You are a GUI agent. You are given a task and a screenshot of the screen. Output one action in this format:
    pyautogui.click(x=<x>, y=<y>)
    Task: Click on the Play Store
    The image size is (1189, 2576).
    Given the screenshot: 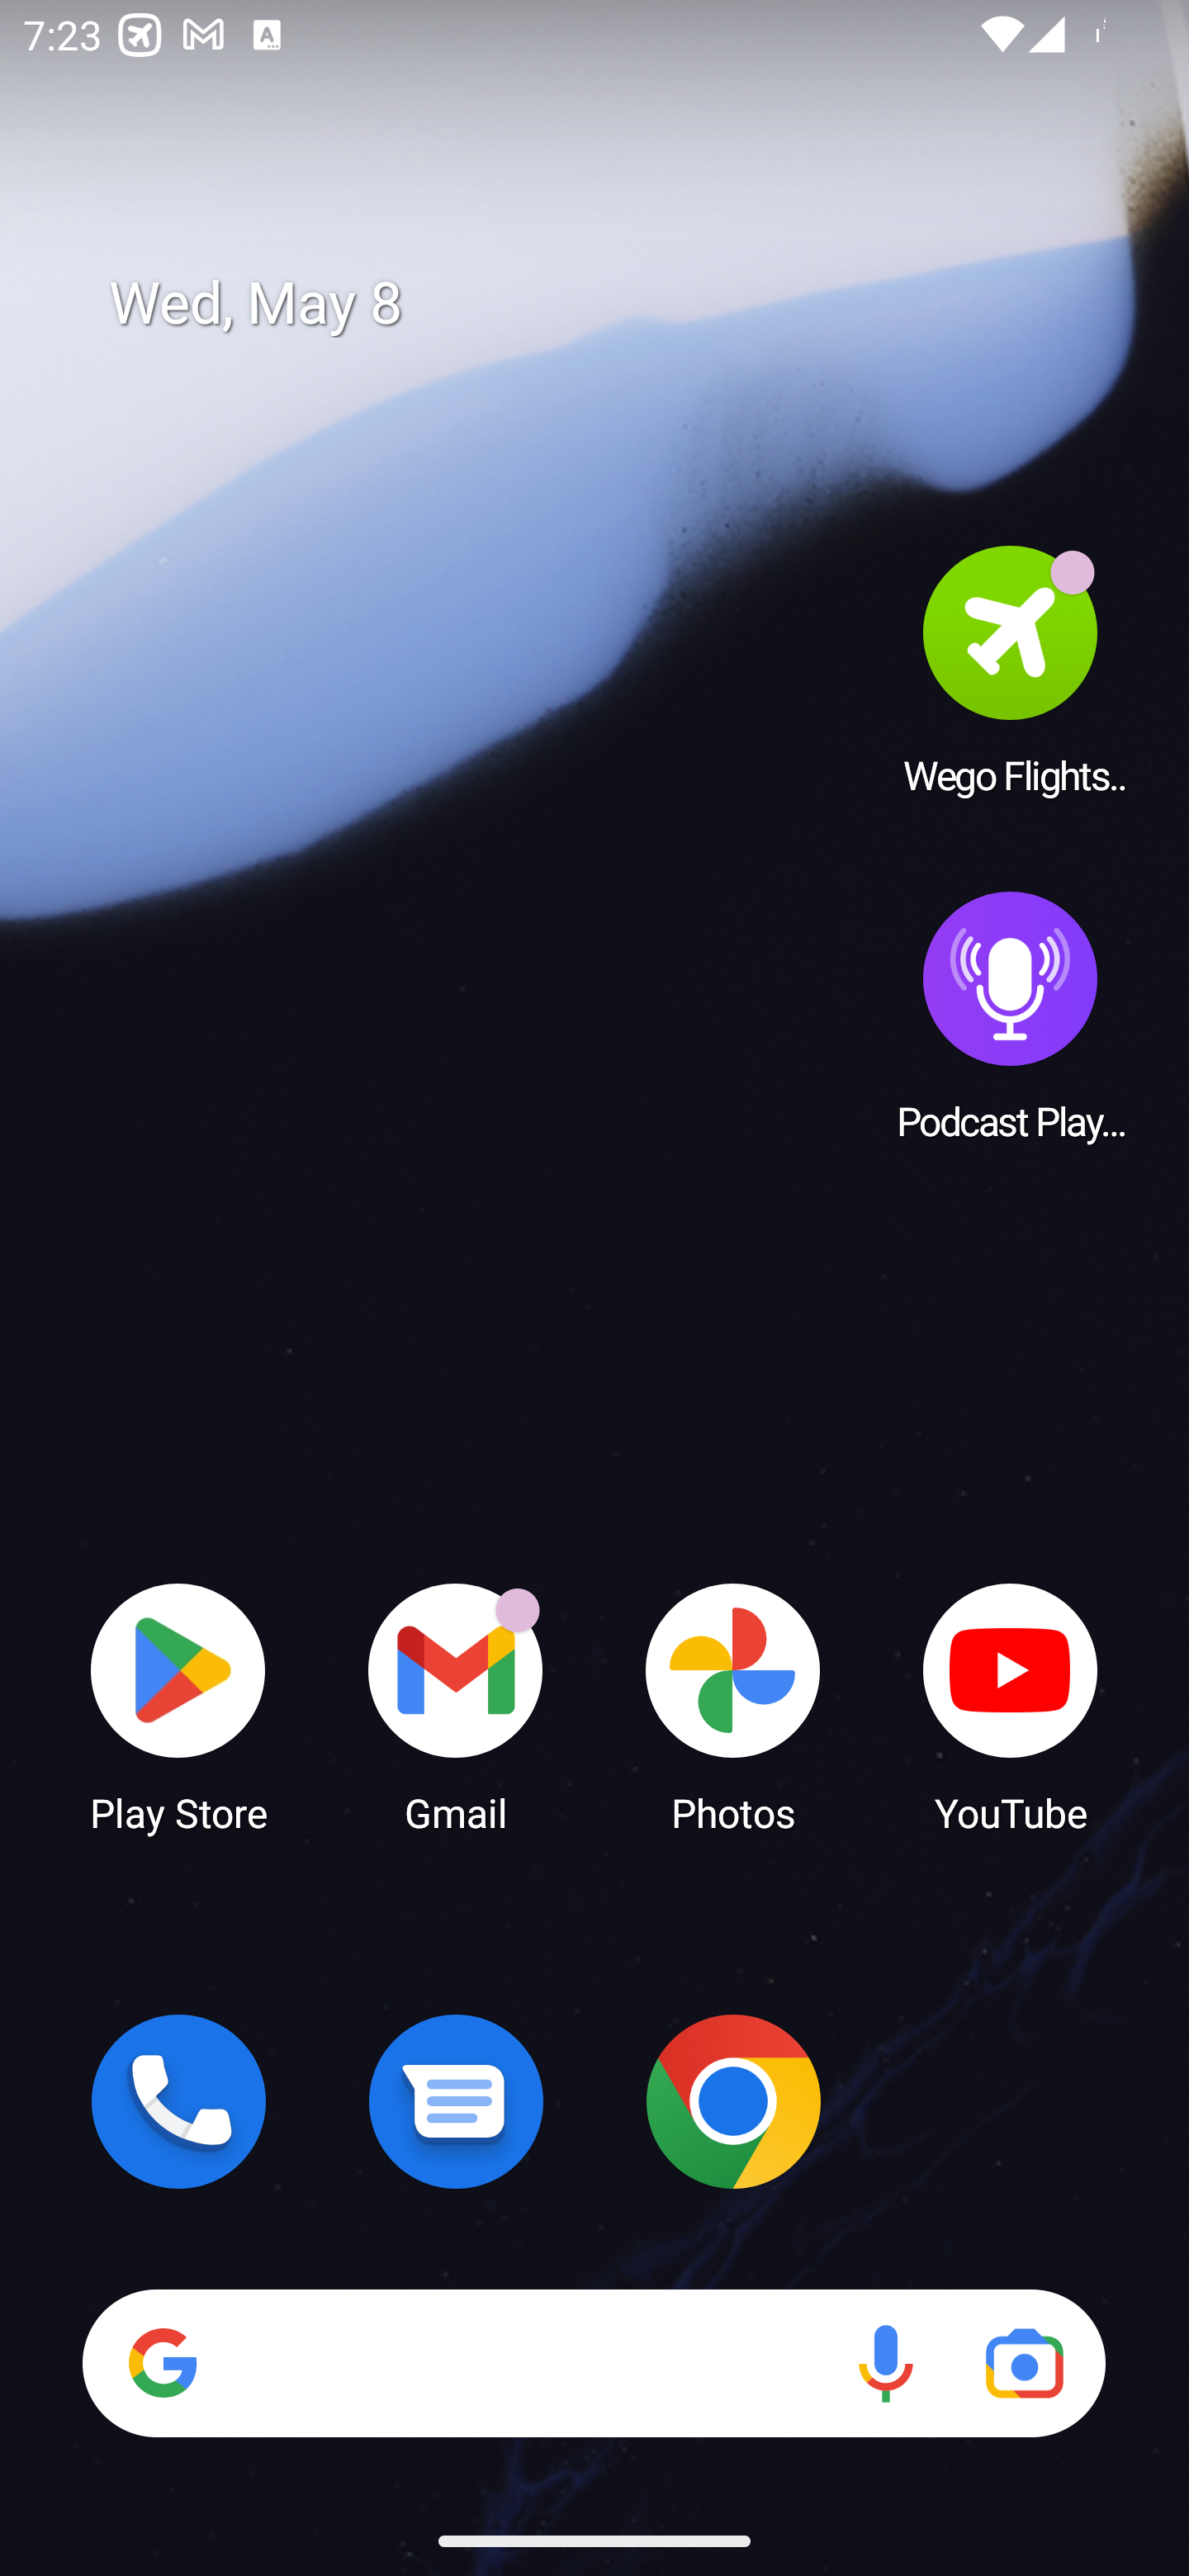 What is the action you would take?
    pyautogui.click(x=178, y=1706)
    